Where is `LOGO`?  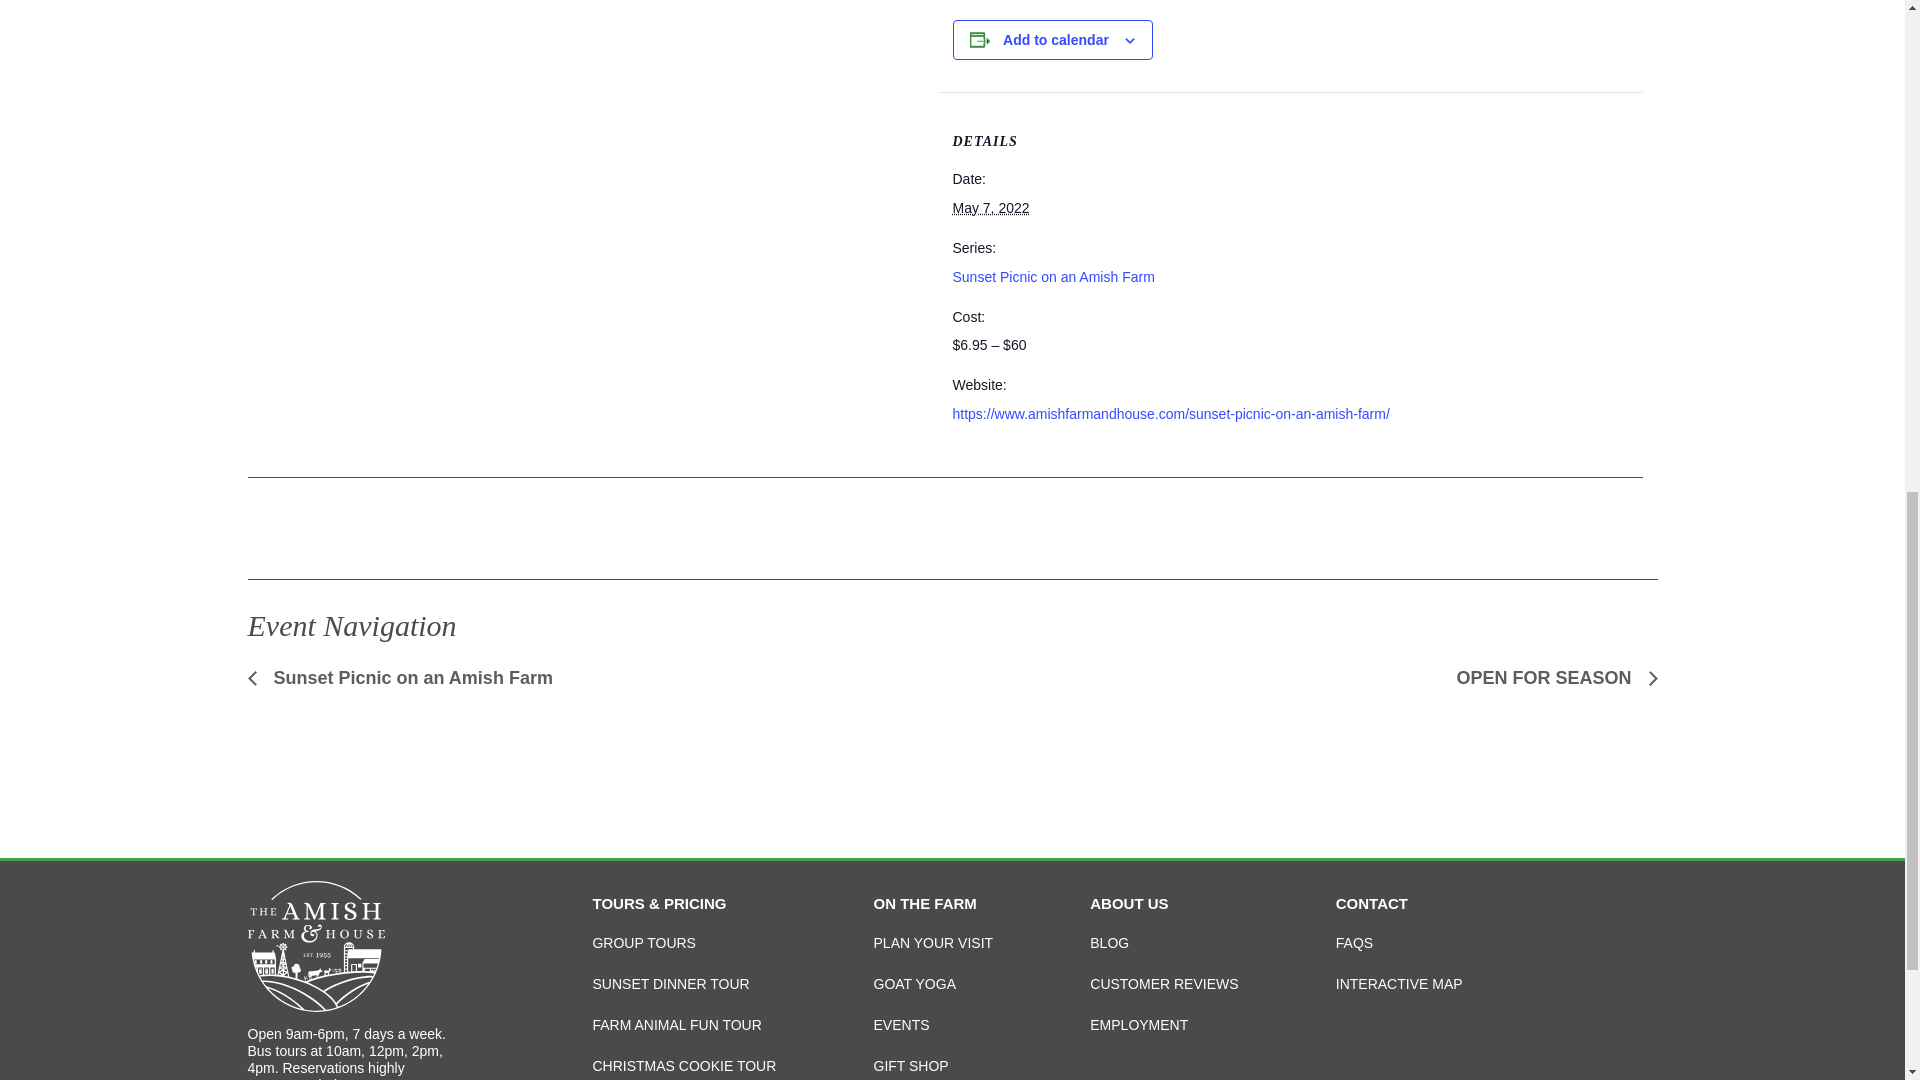 LOGO is located at coordinates (316, 946).